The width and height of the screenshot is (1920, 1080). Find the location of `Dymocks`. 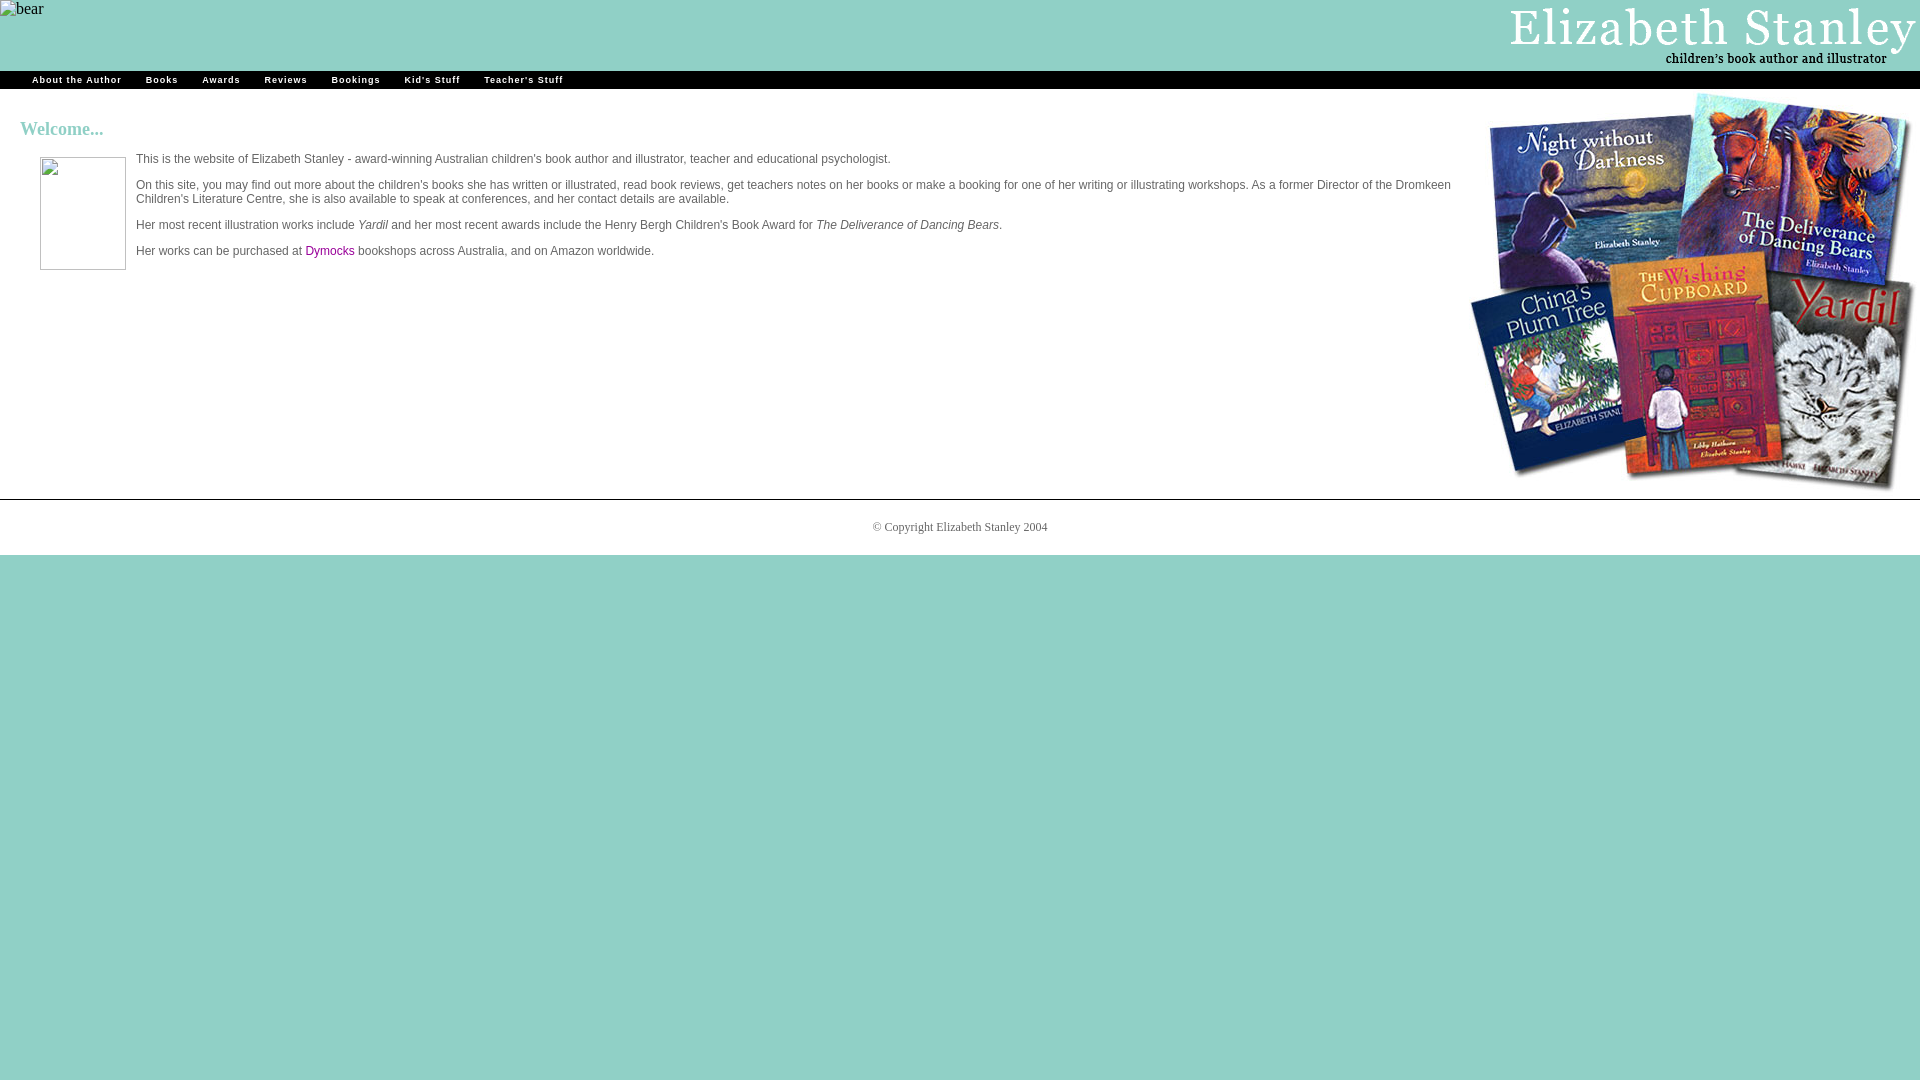

Dymocks is located at coordinates (330, 251).